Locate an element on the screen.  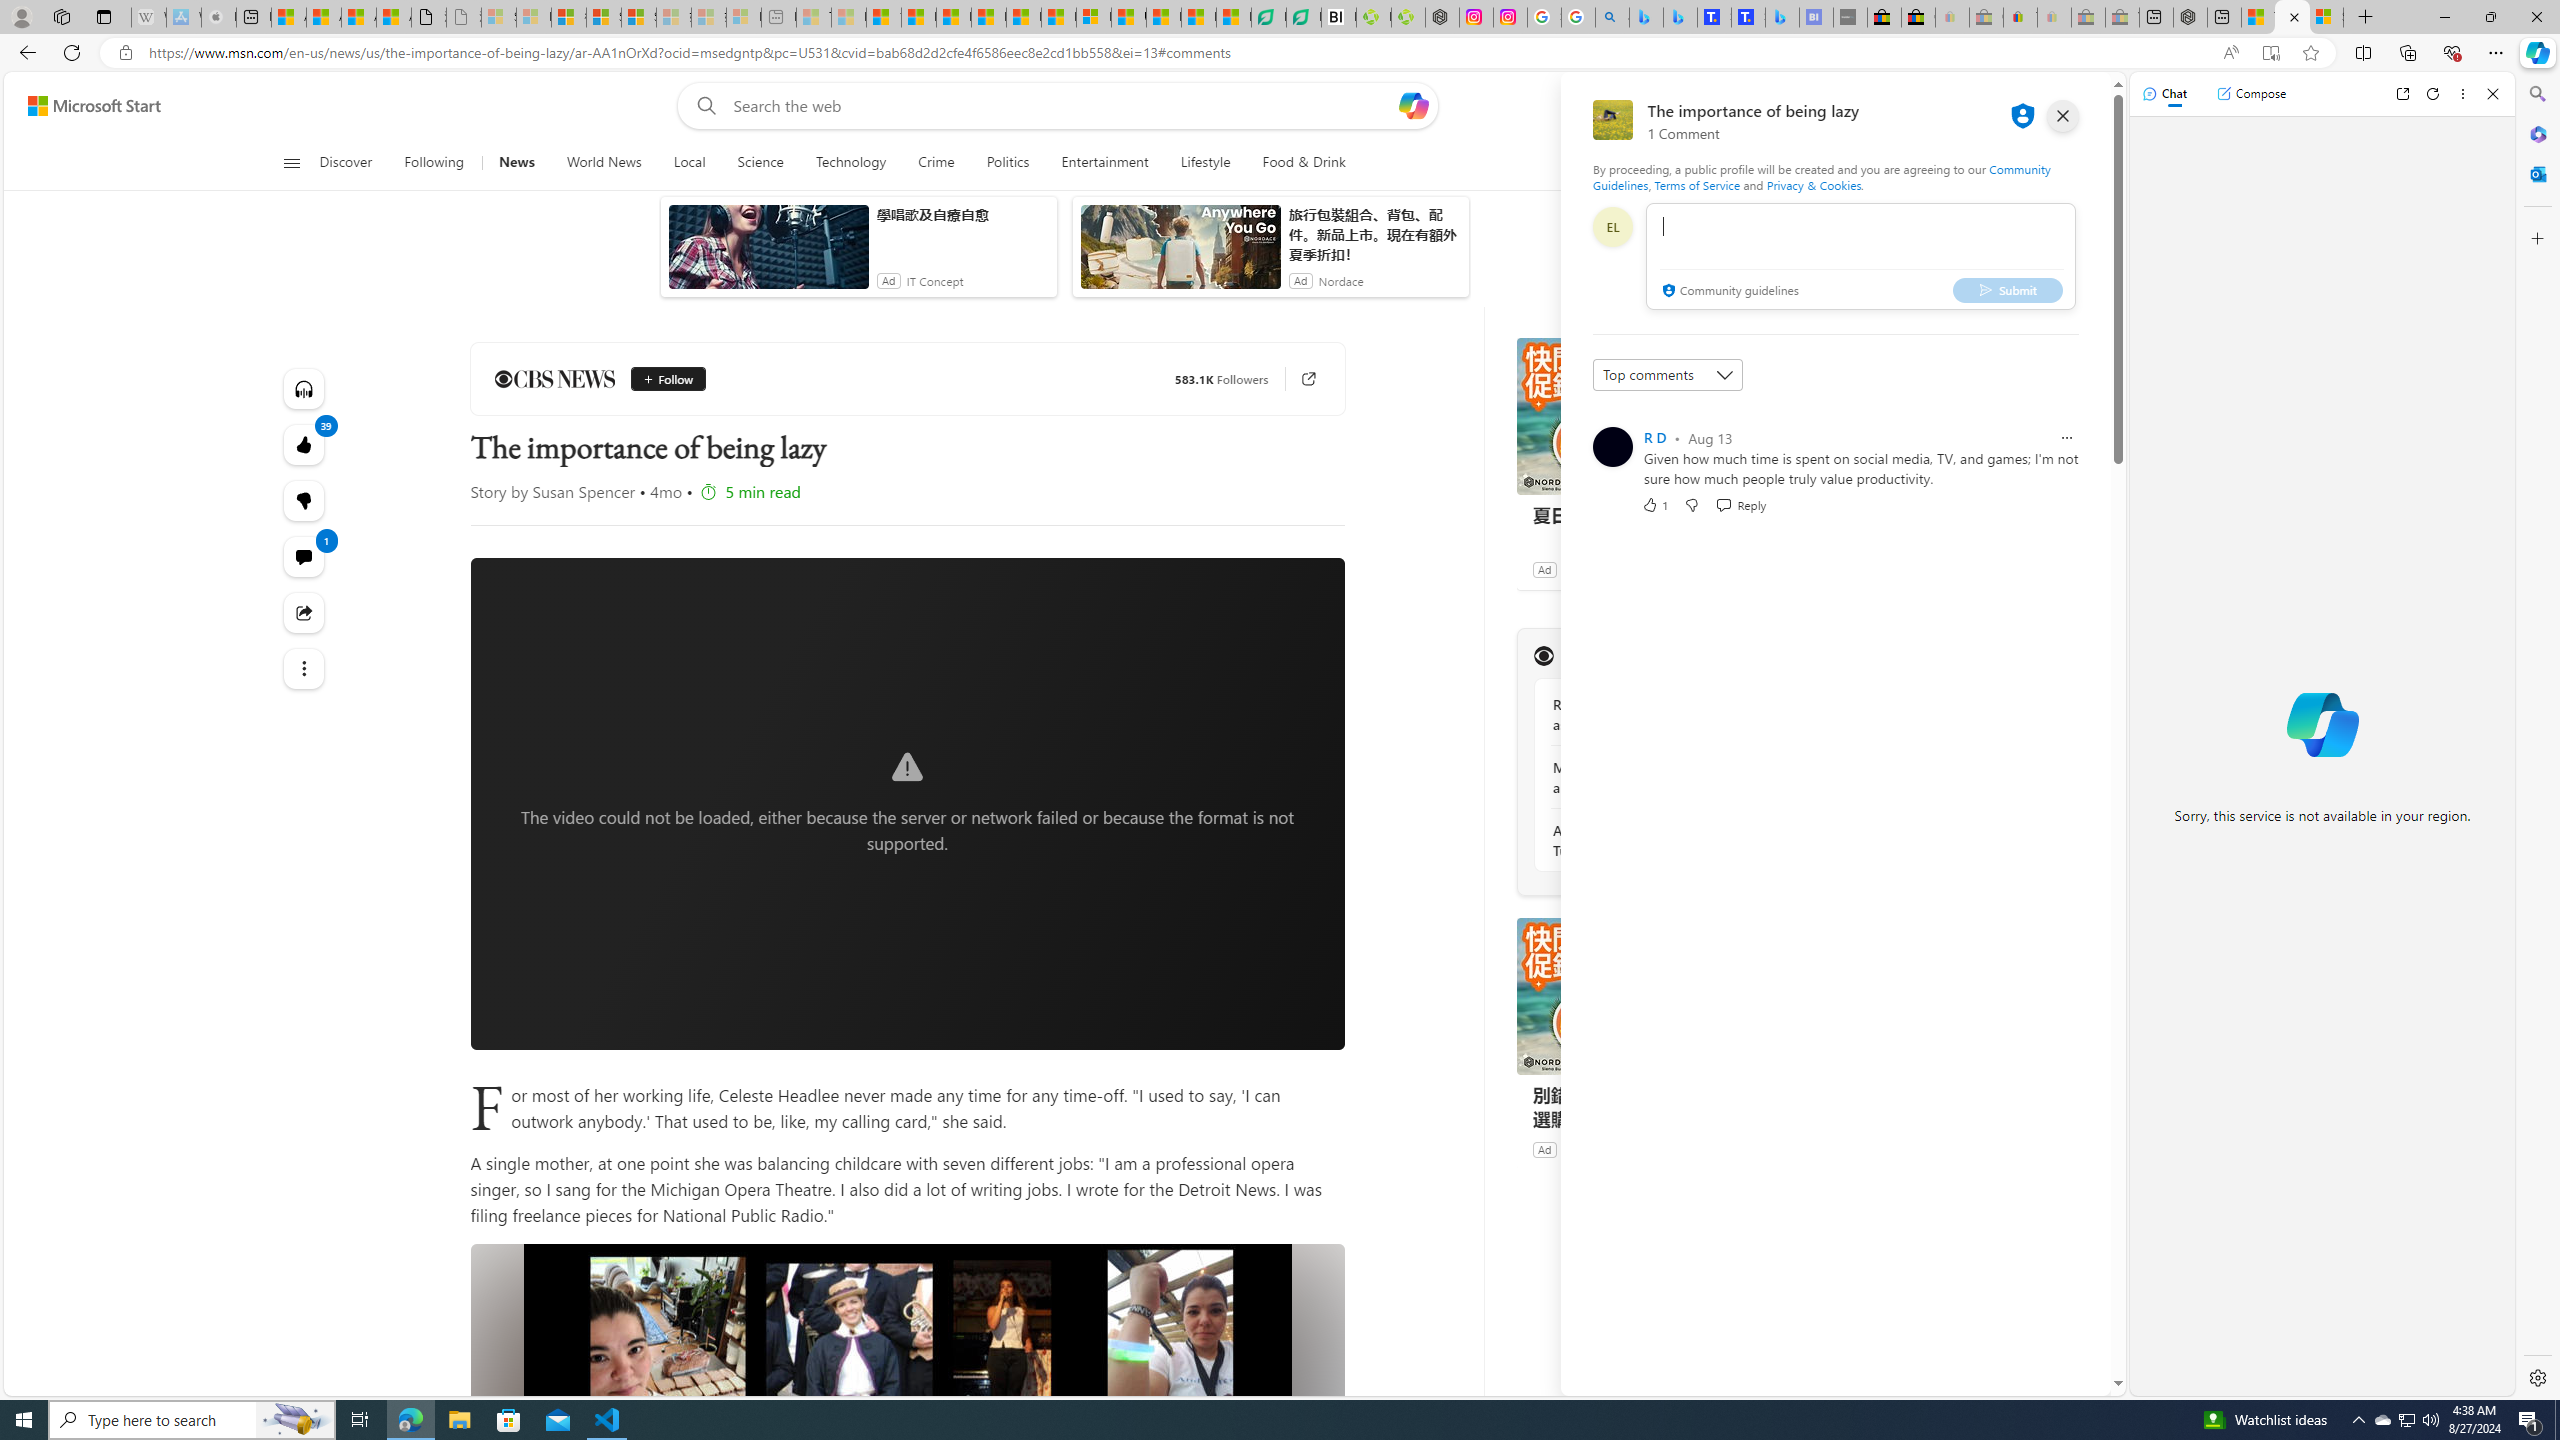
Visit CBS News website is located at coordinates (1790, 655).